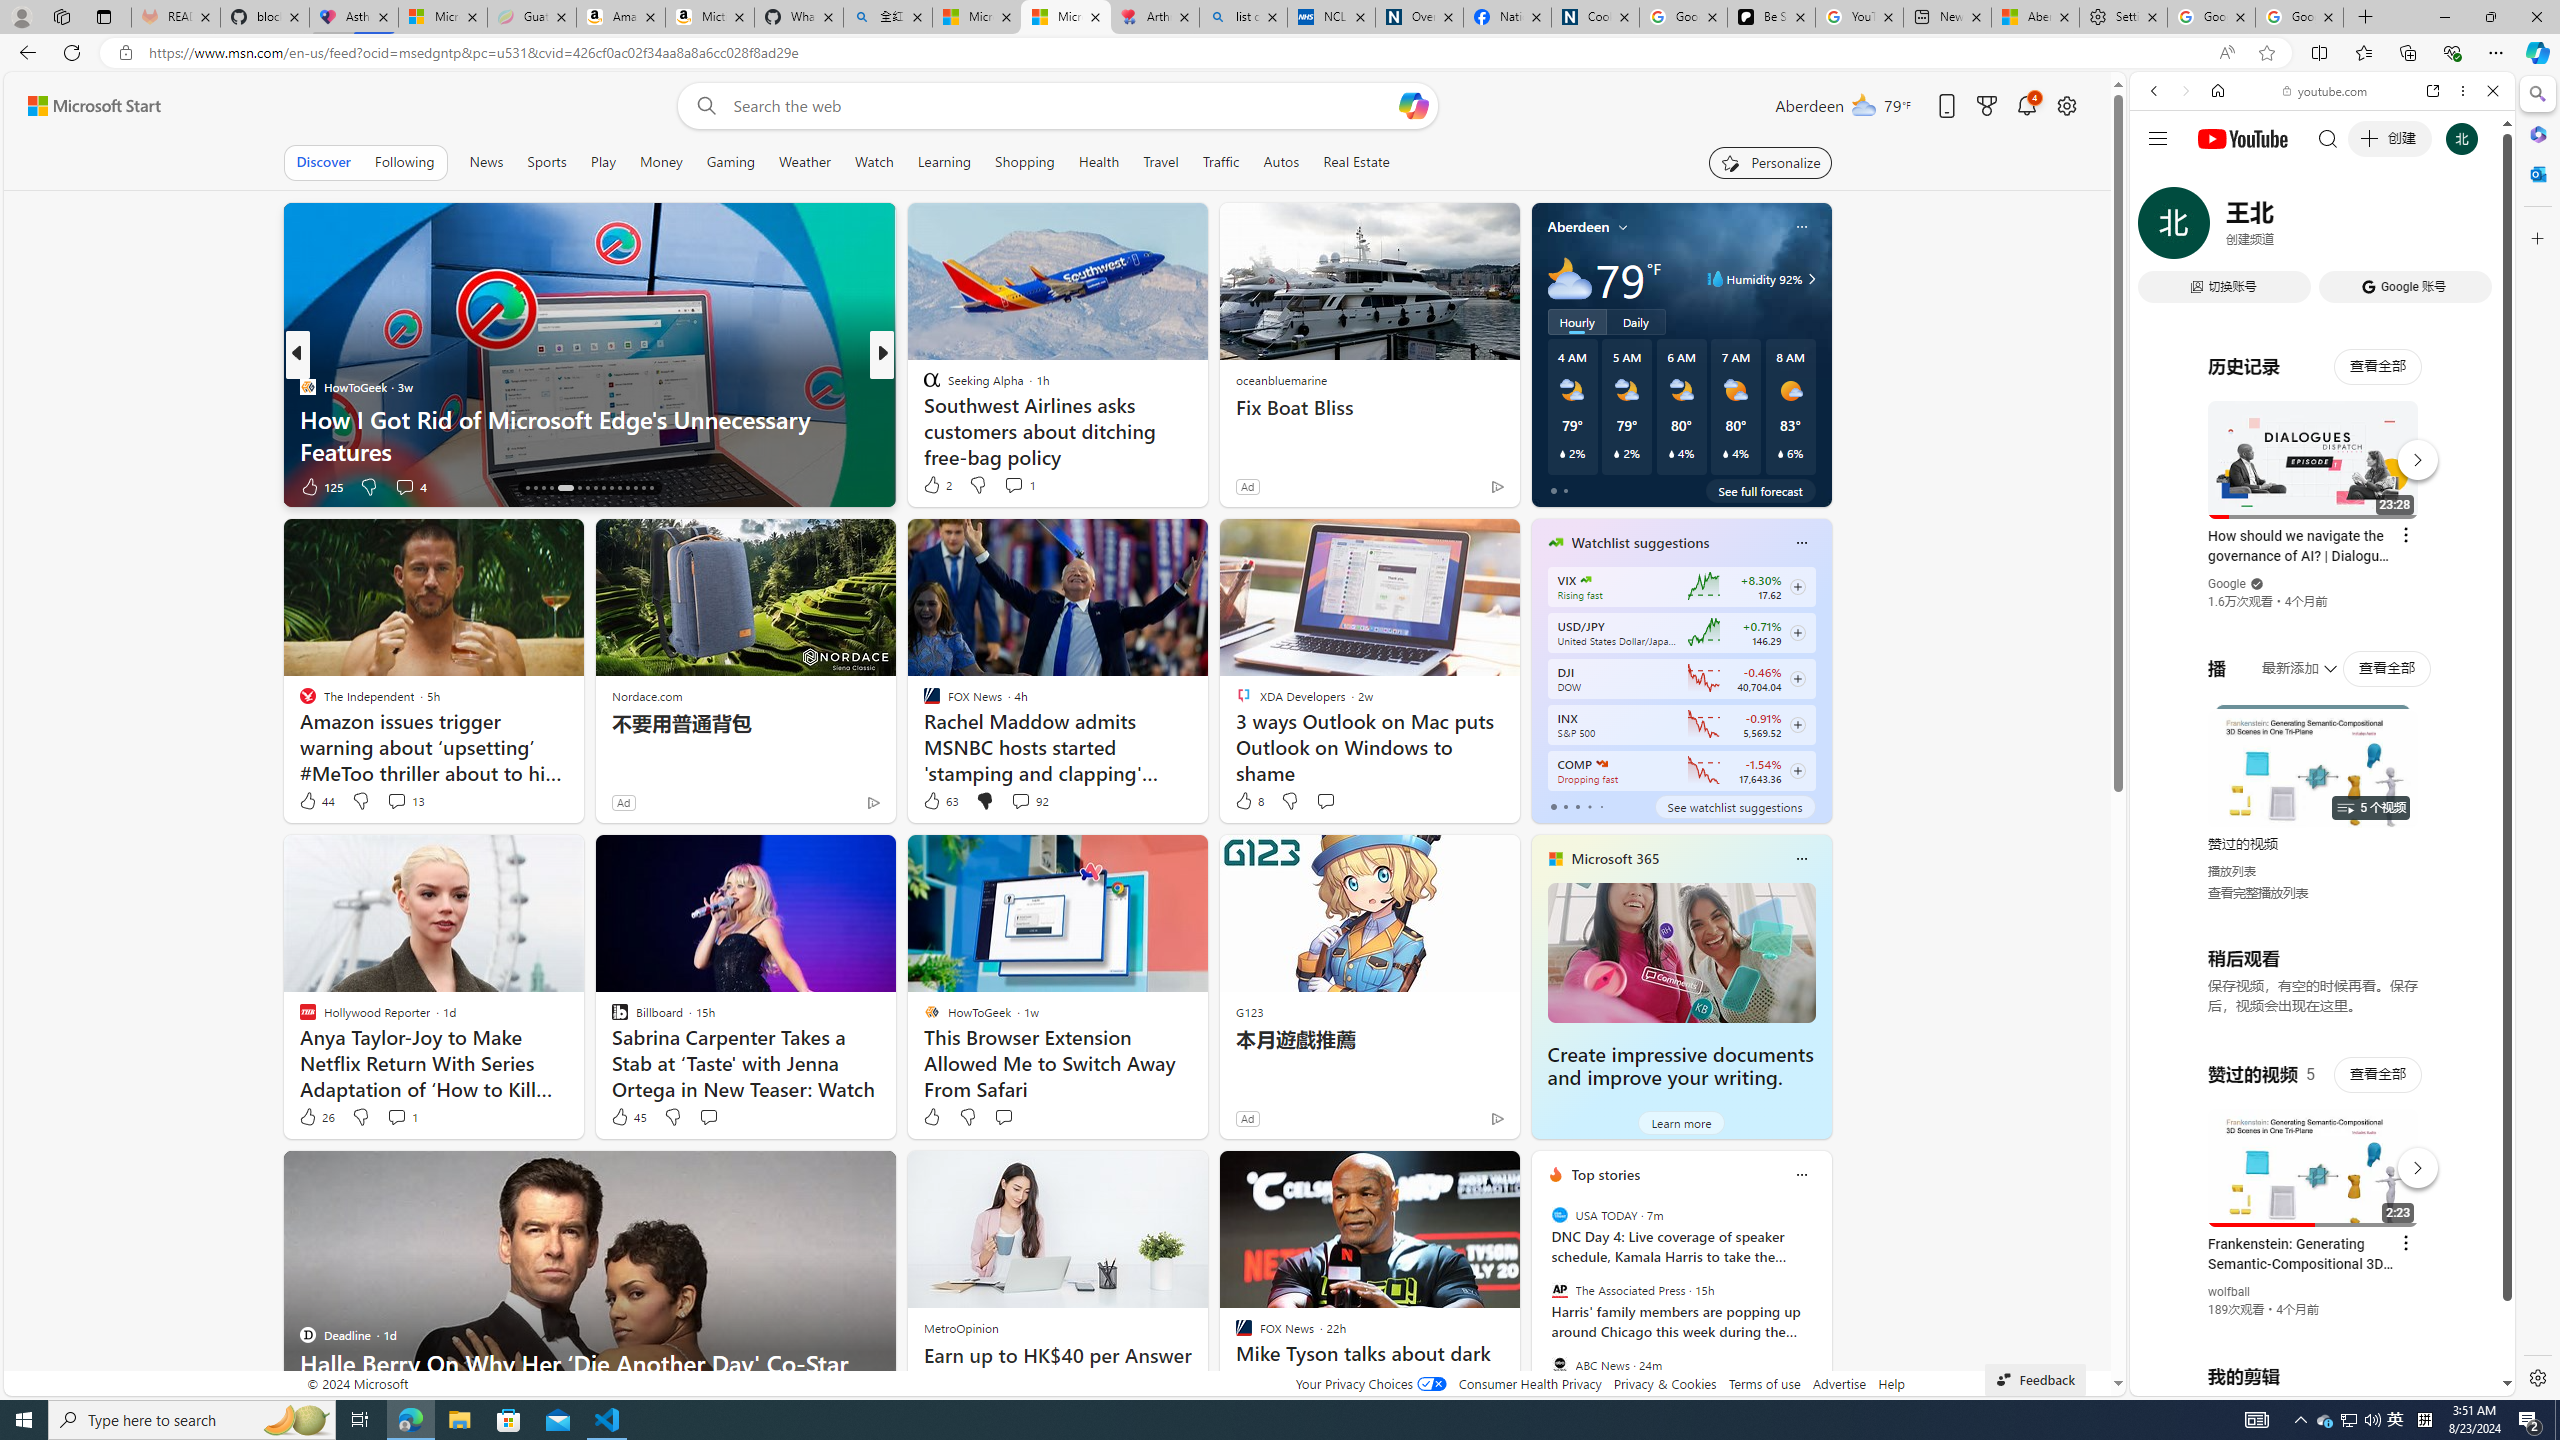 This screenshot has height=1440, width=2560. What do you see at coordinates (580, 488) in the screenshot?
I see `AutomationID: tab-21` at bounding box center [580, 488].